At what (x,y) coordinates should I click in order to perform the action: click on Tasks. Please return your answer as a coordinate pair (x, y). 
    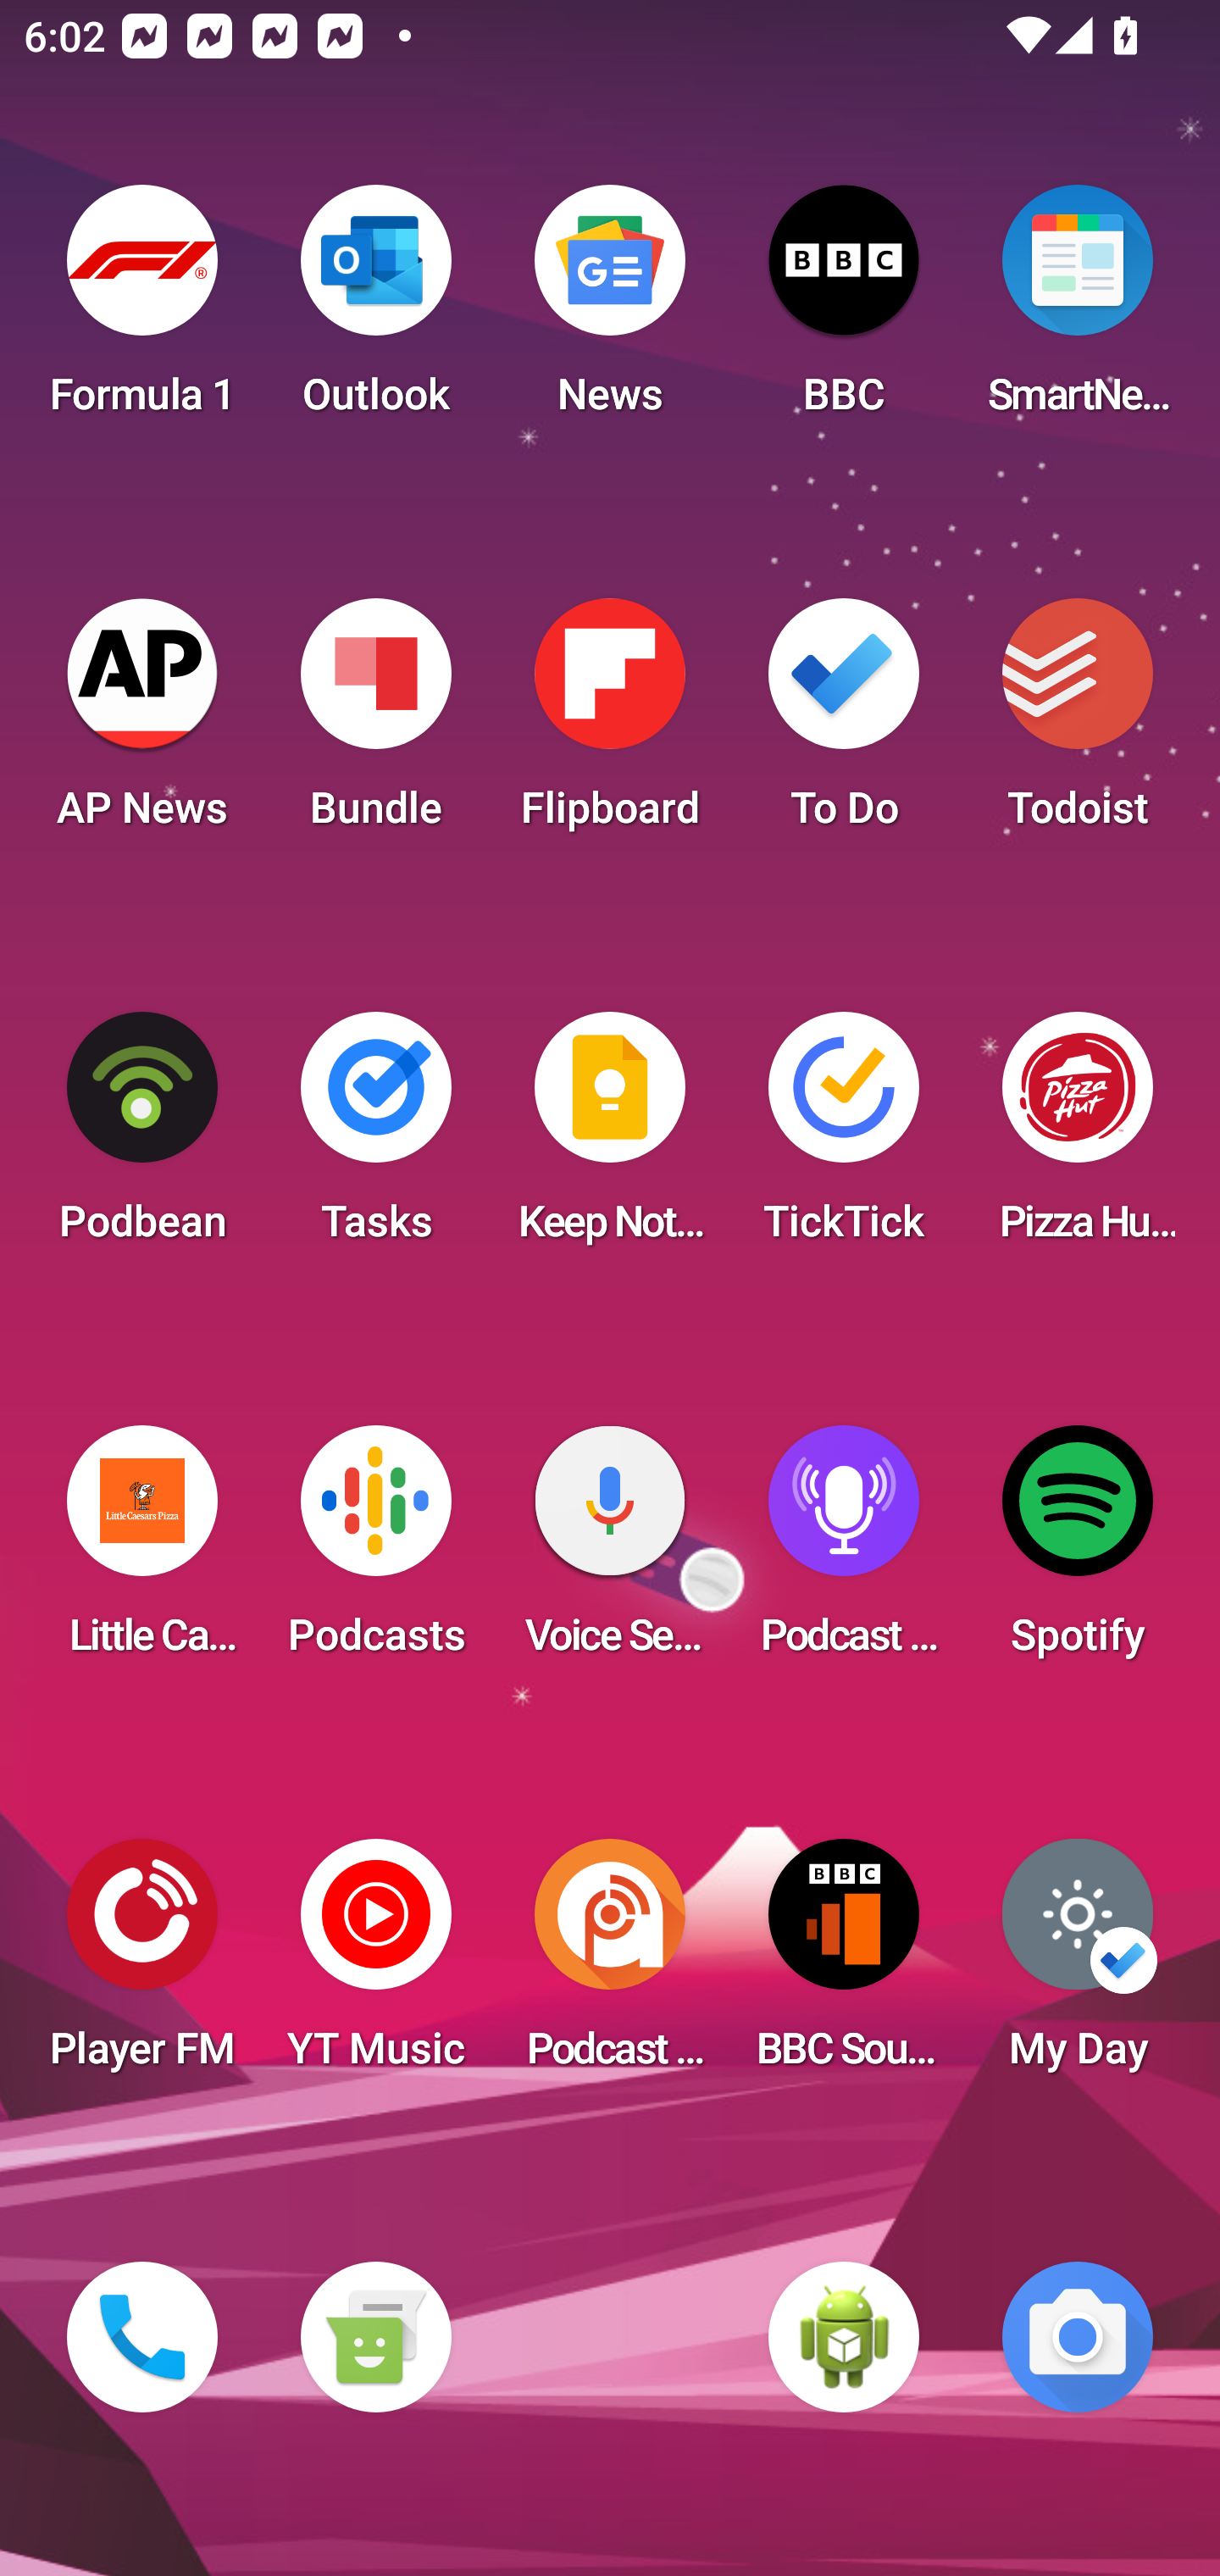
    Looking at the image, I should click on (375, 1137).